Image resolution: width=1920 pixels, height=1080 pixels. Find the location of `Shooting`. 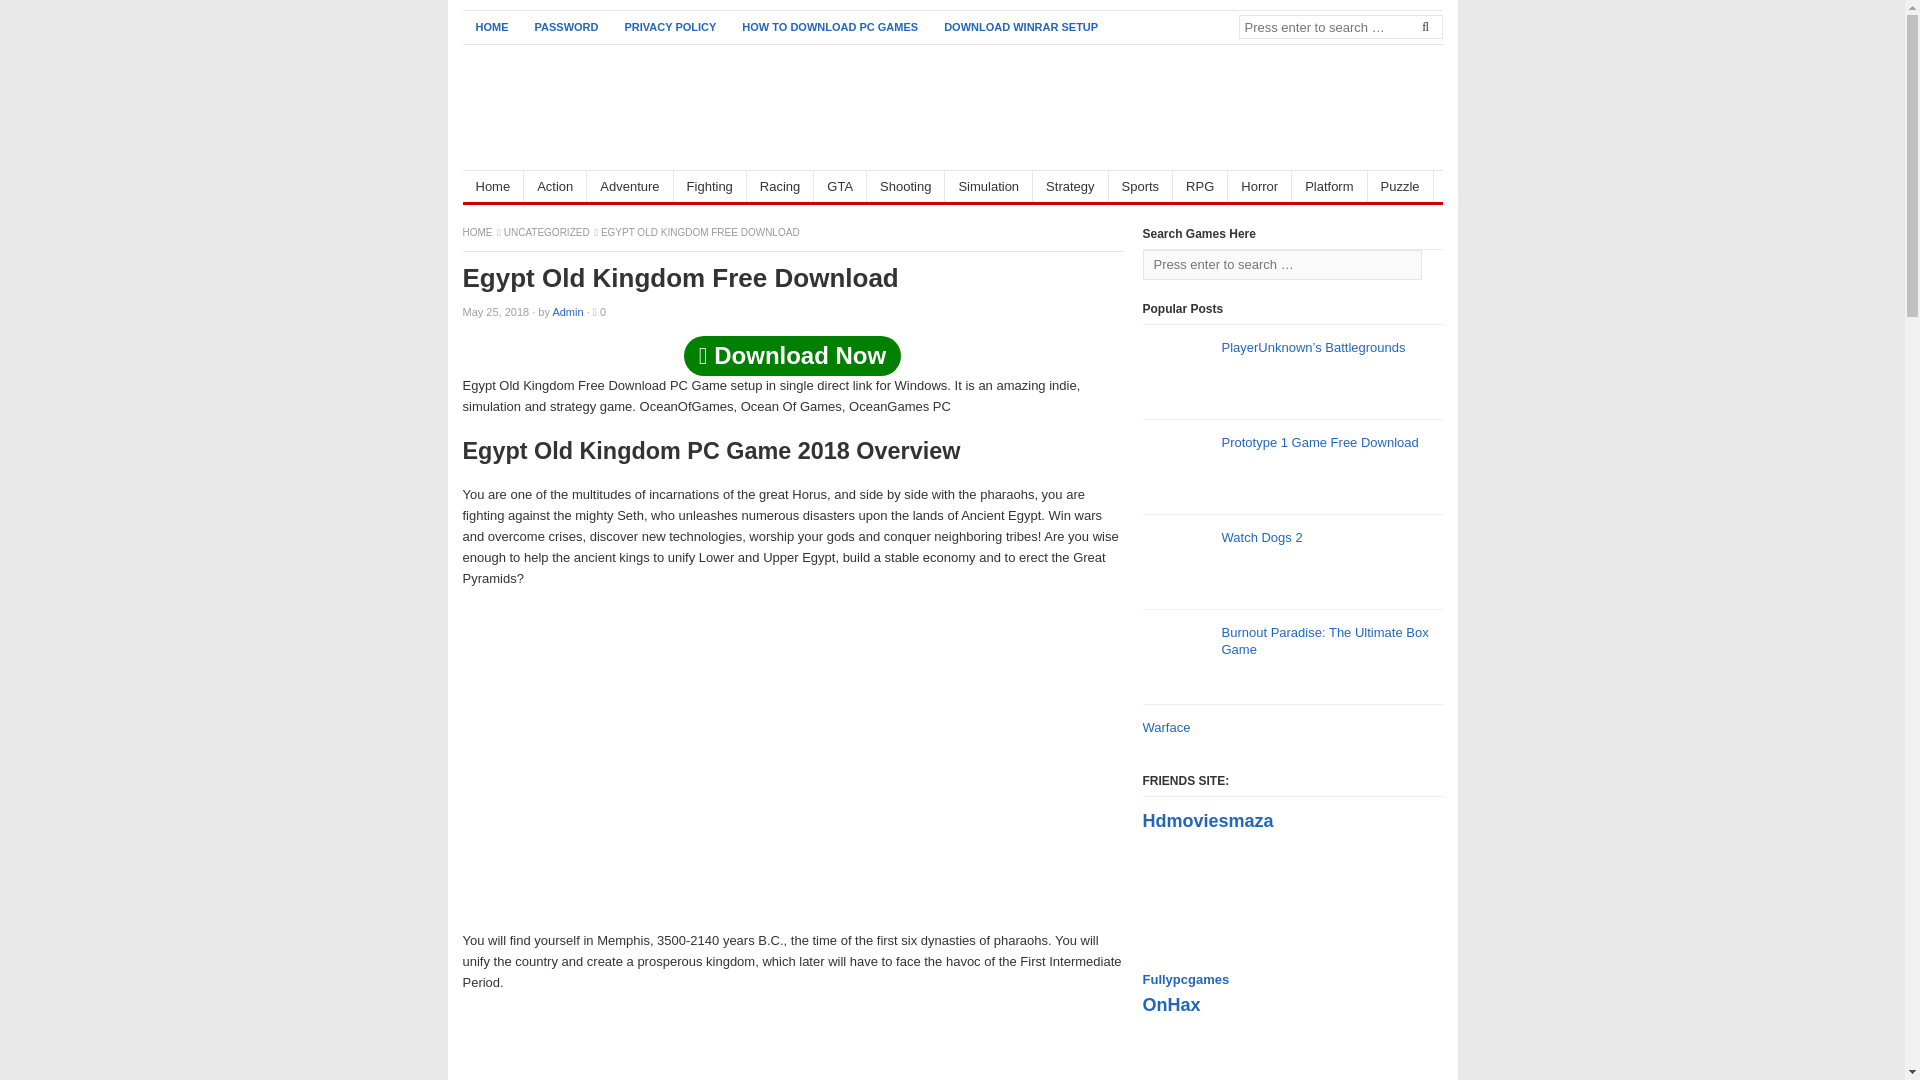

Shooting is located at coordinates (906, 186).